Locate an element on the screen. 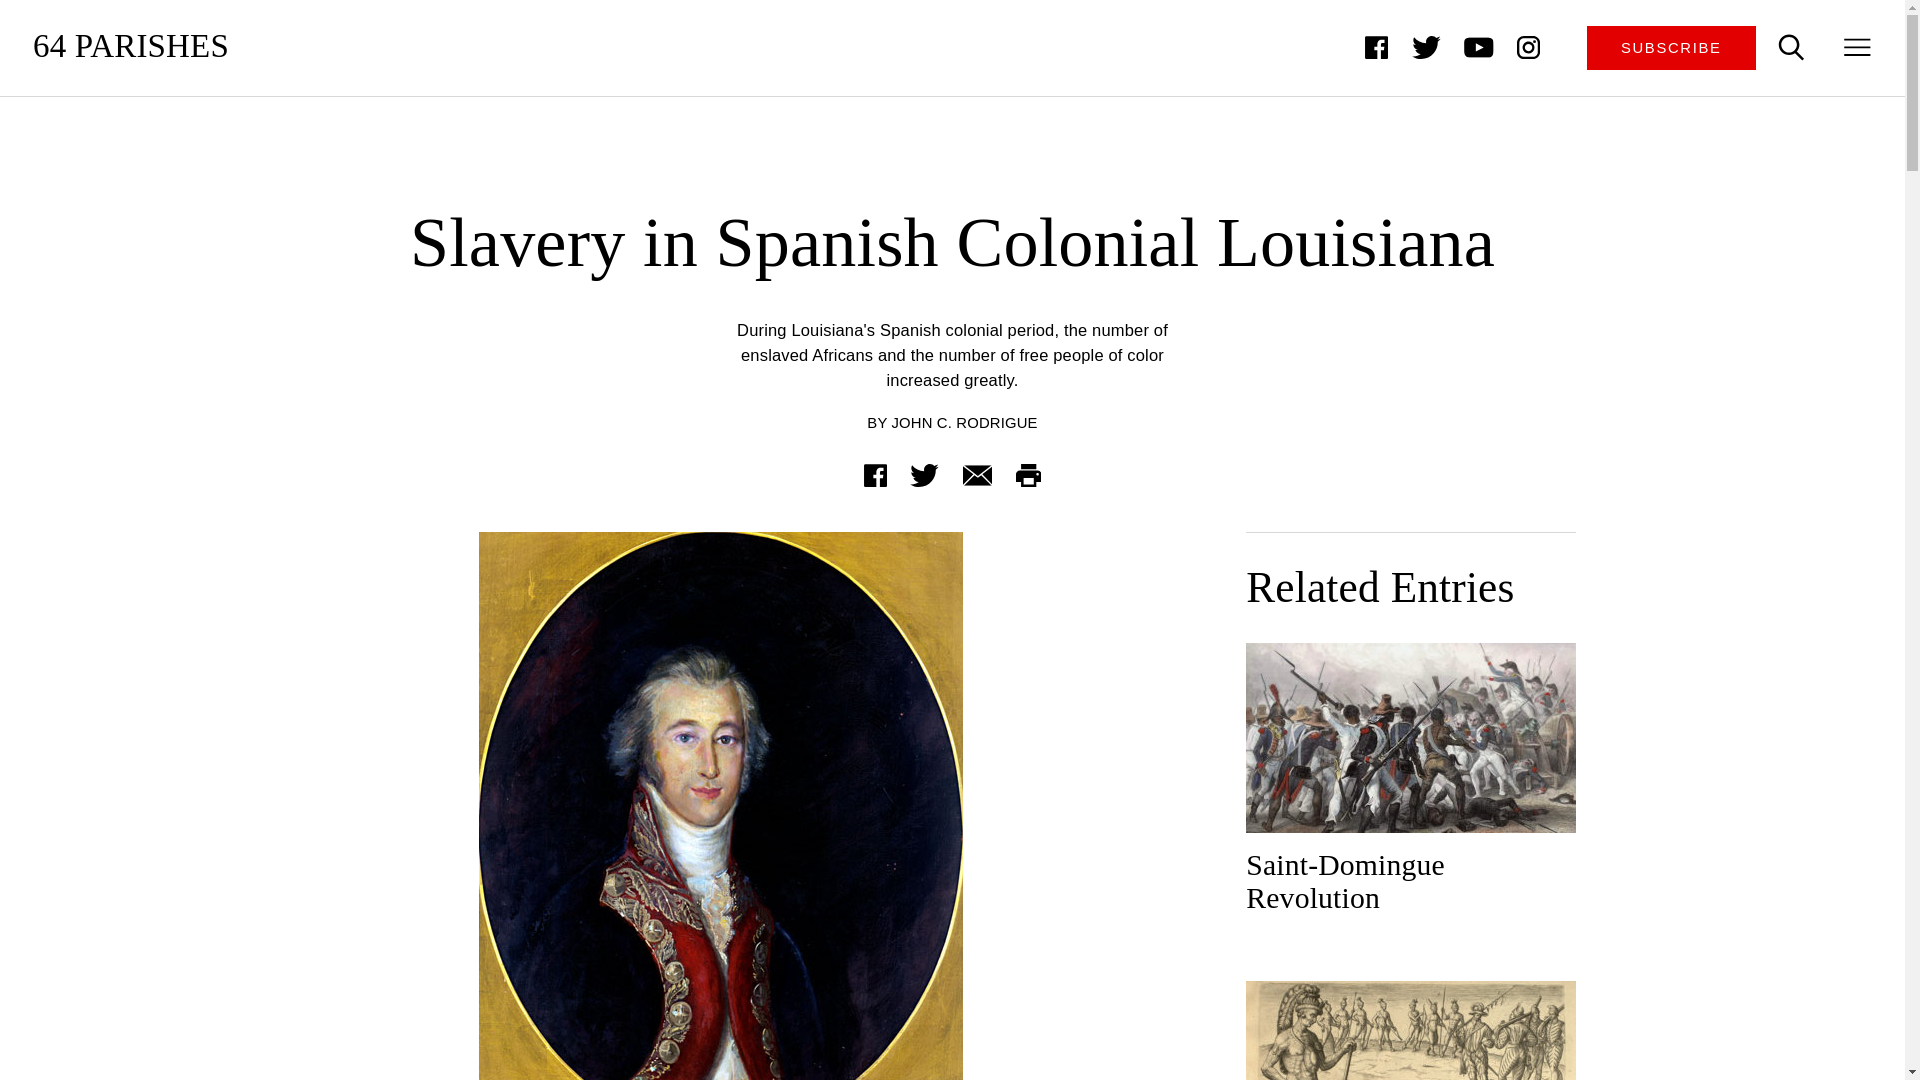 The width and height of the screenshot is (1920, 1080). SUBSCRIBE is located at coordinates (1672, 48).